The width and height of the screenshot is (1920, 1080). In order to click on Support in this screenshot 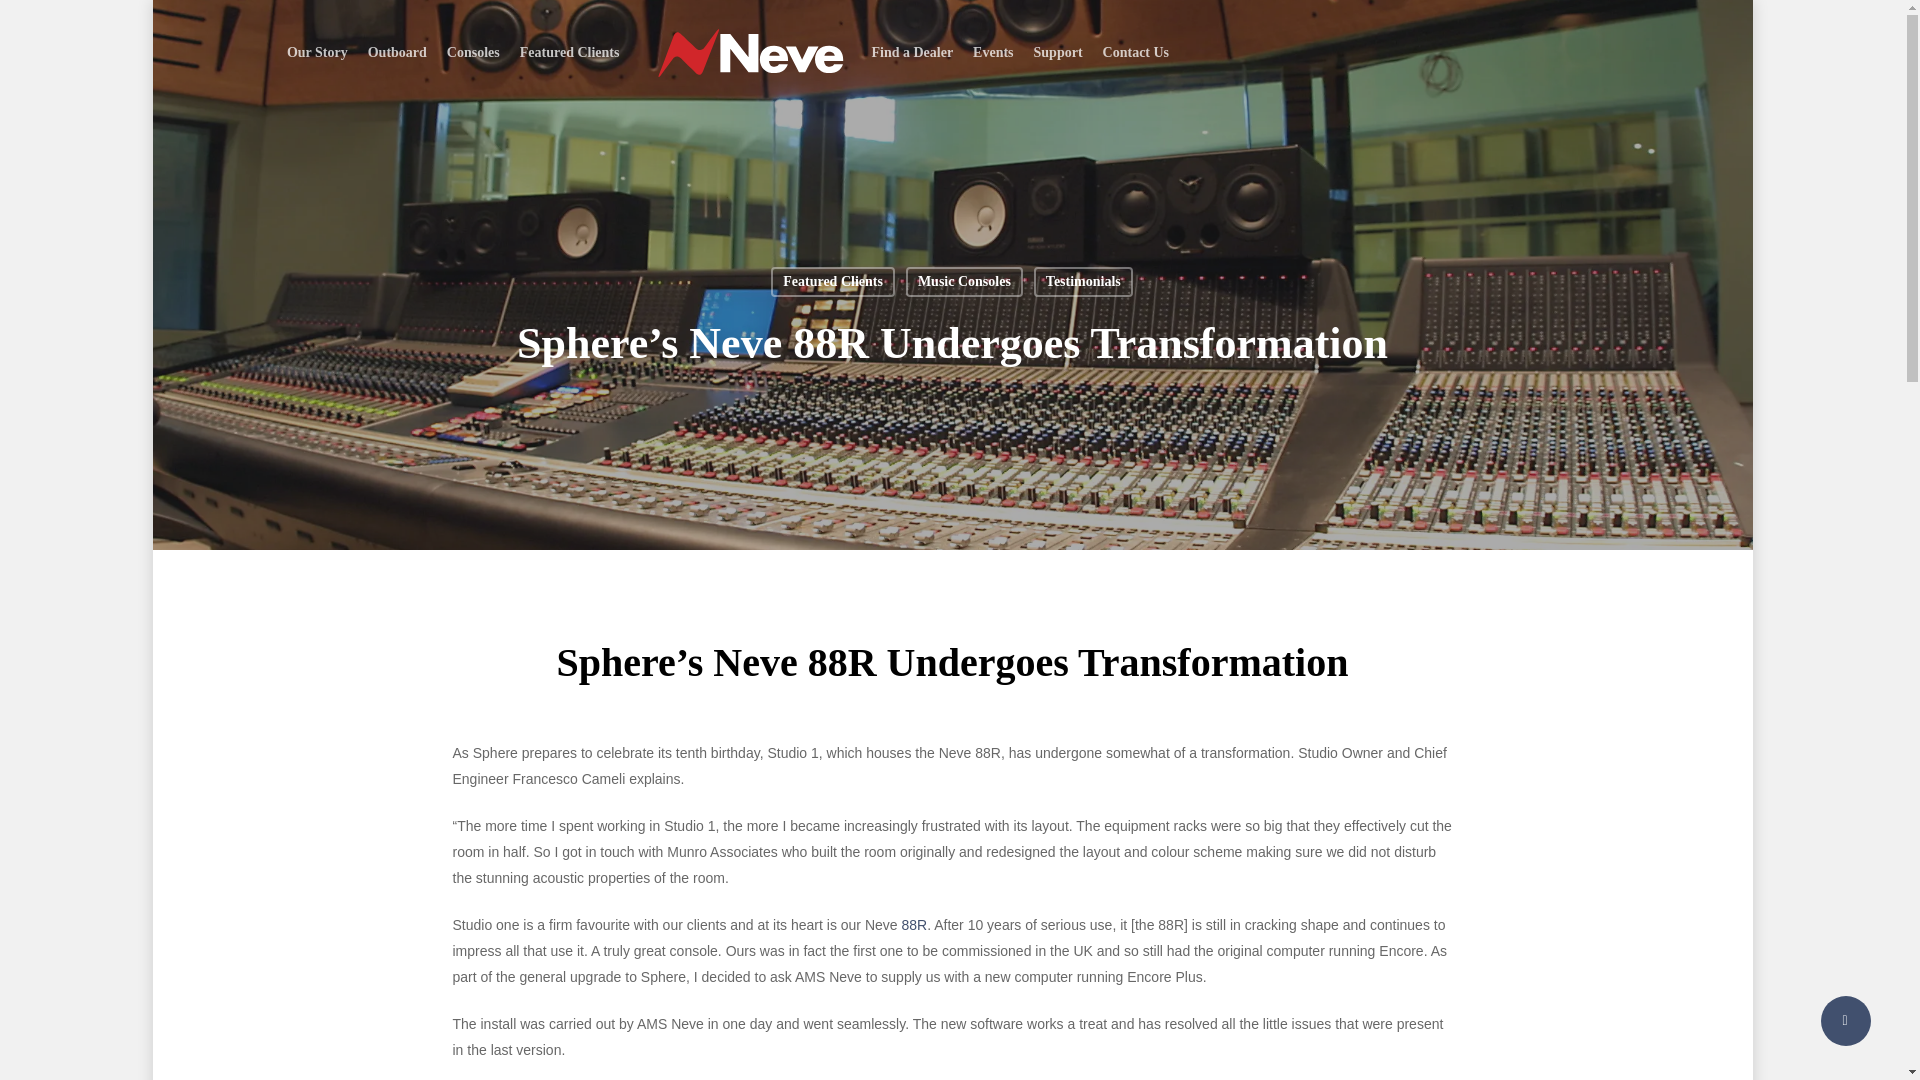, I will do `click(1058, 52)`.